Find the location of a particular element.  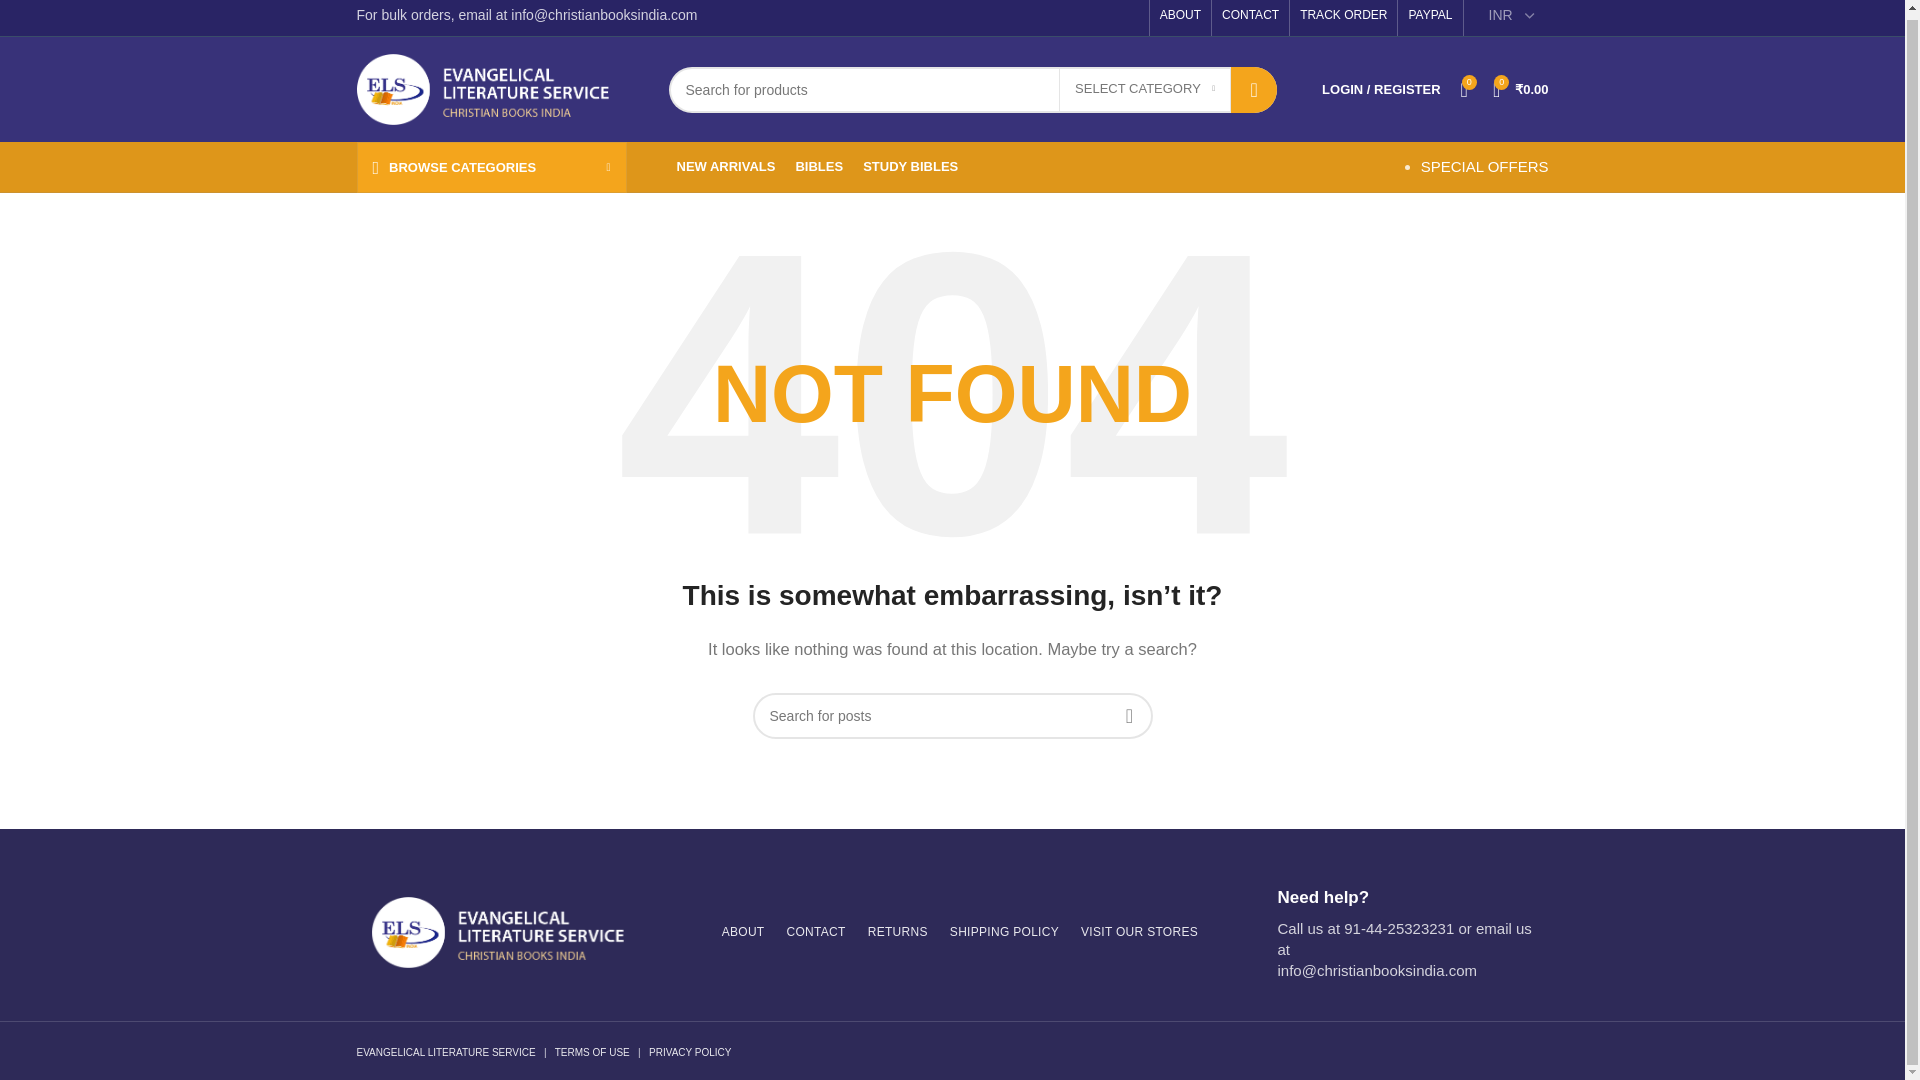

ABOUT is located at coordinates (1180, 18).